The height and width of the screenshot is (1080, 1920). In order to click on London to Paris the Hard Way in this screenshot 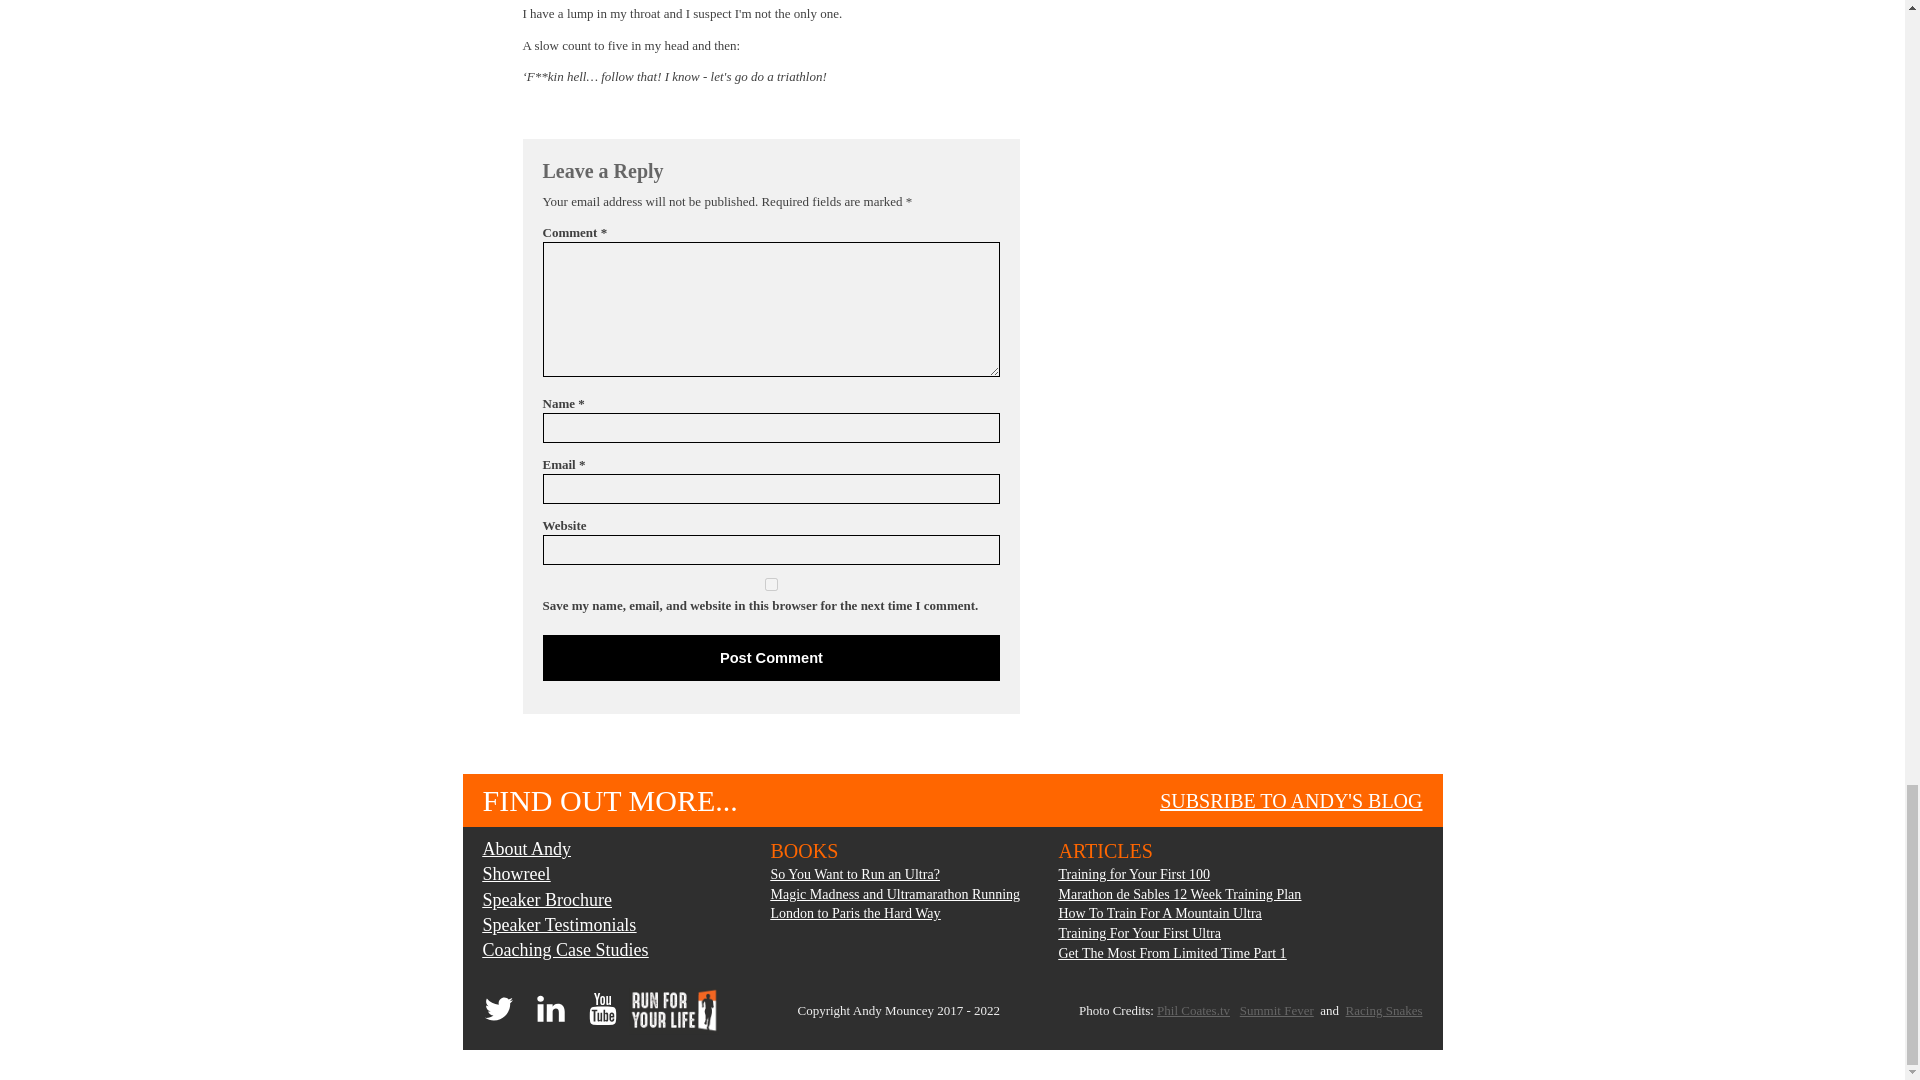, I will do `click(894, 914)`.